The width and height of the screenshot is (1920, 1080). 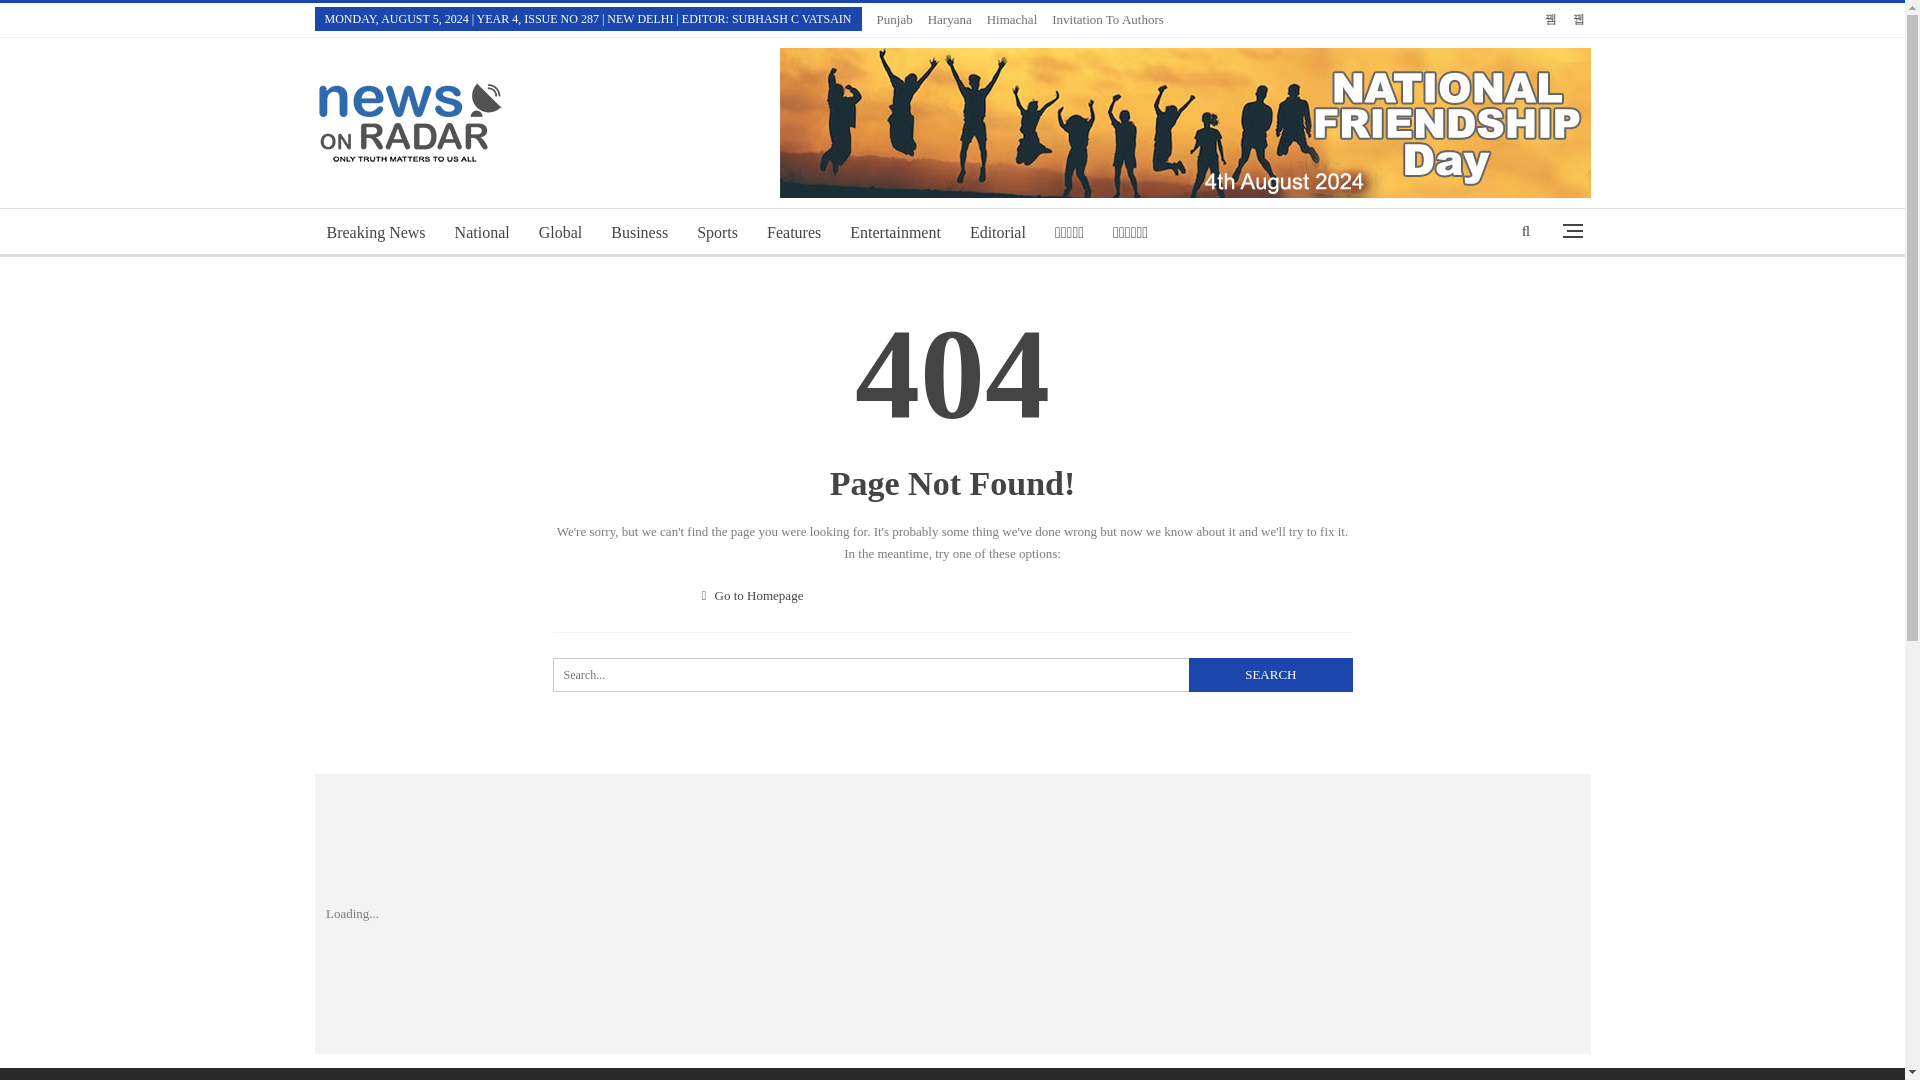 What do you see at coordinates (1119, 19) in the screenshot?
I see `Invitation To Authors` at bounding box center [1119, 19].